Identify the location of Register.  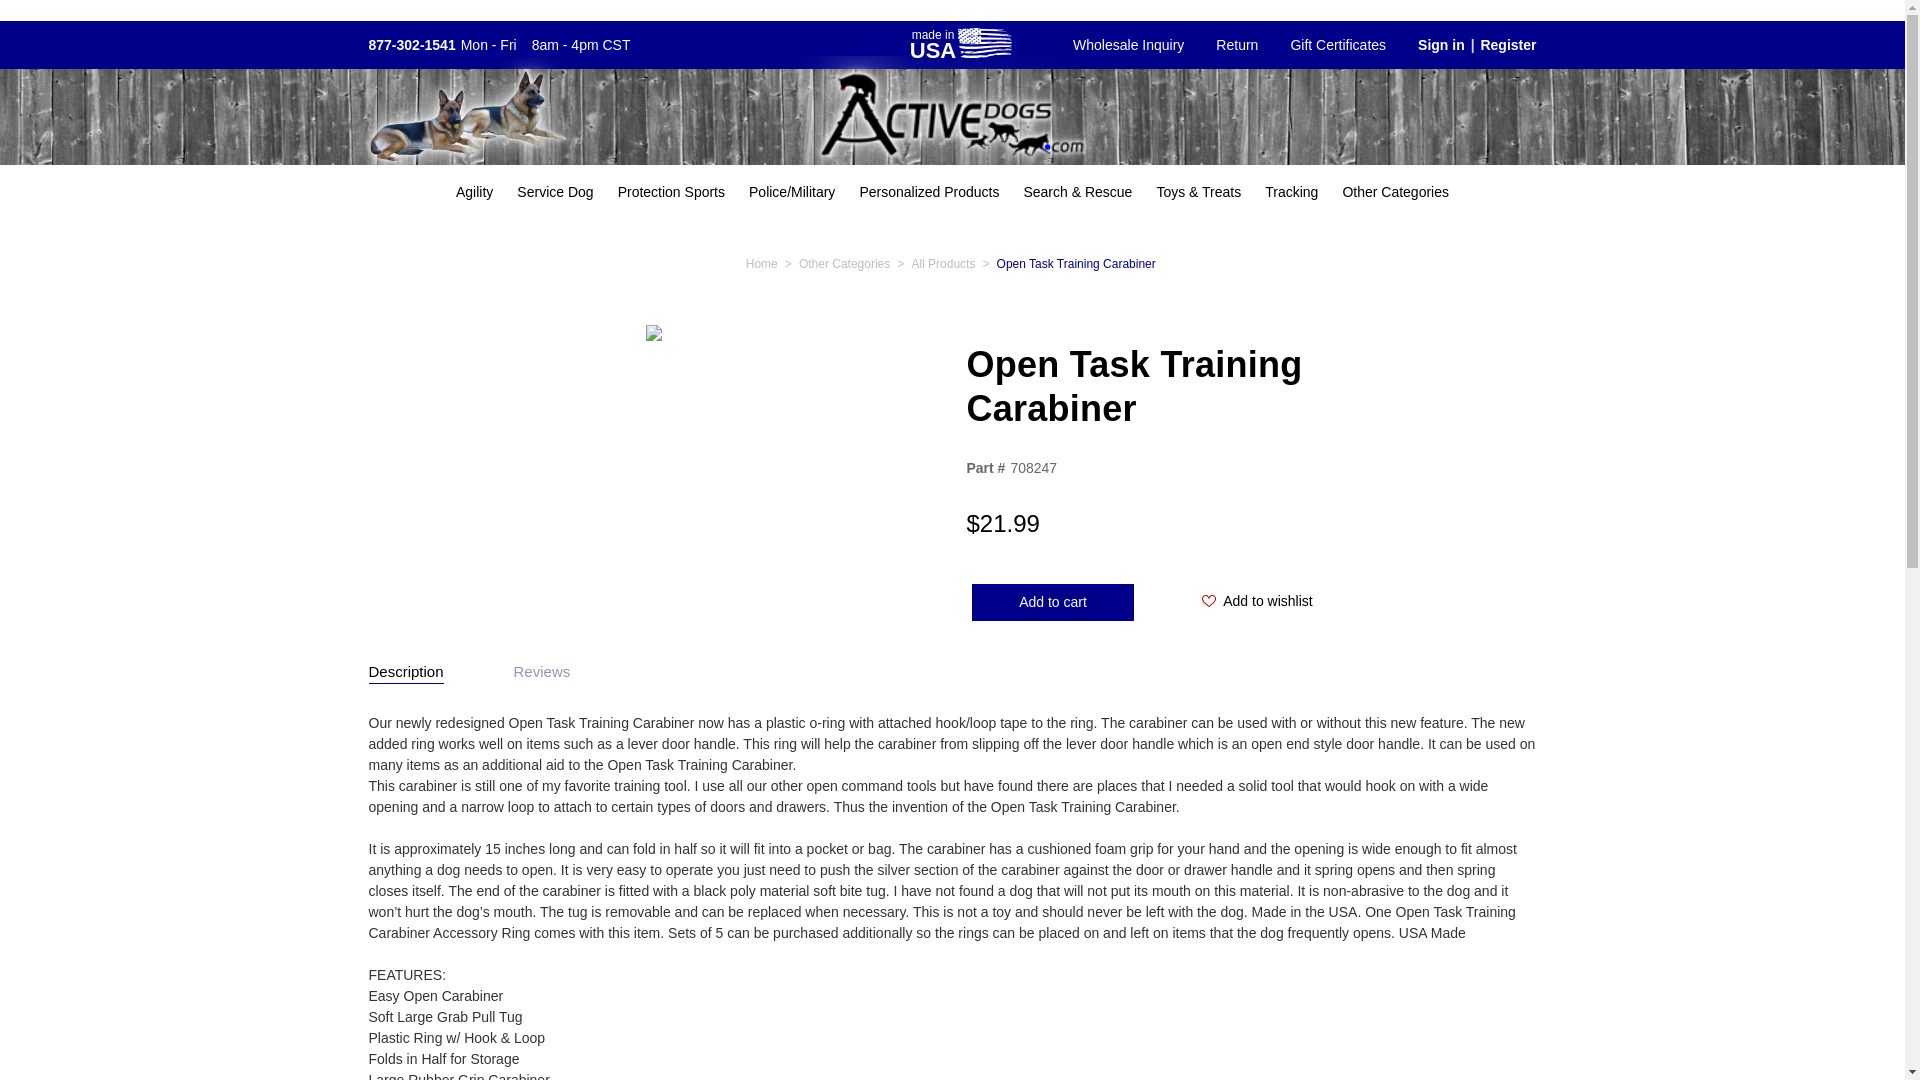
(1516, 45).